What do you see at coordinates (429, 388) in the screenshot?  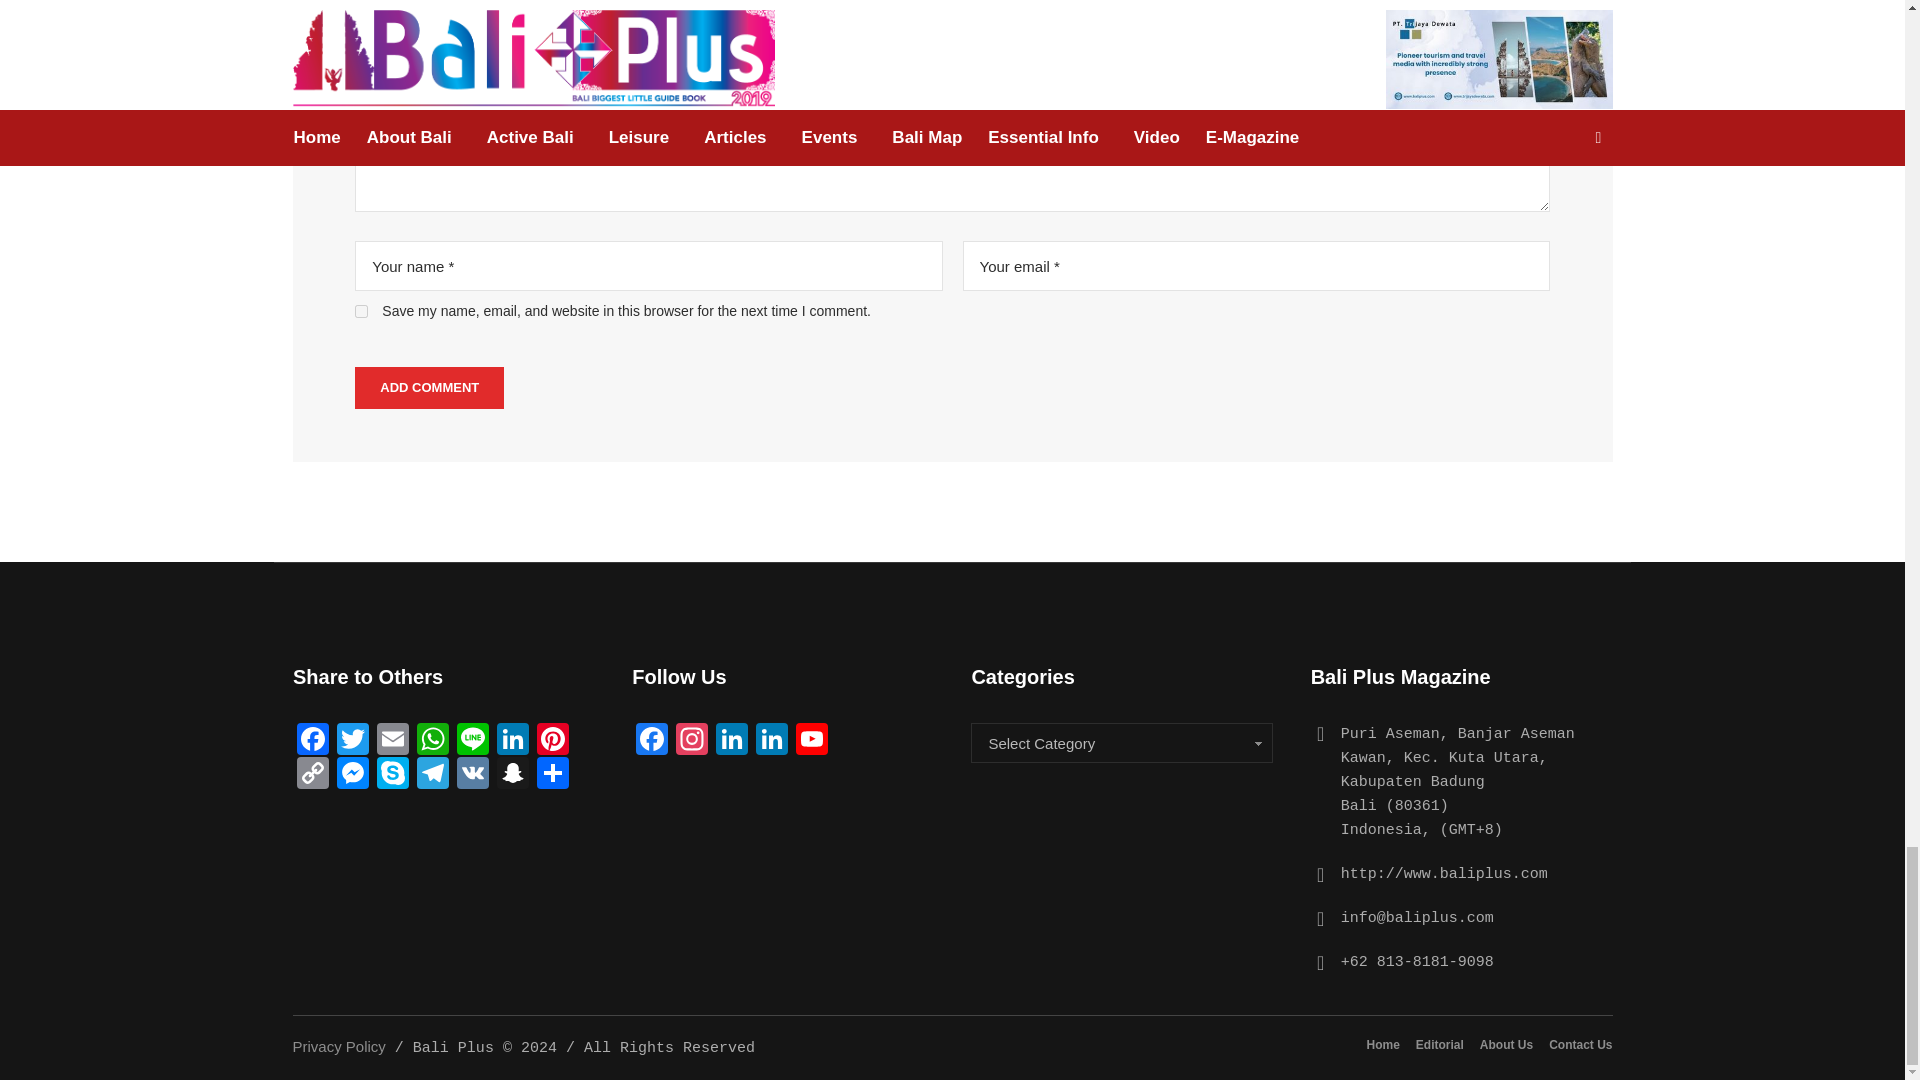 I see `Add Comment` at bounding box center [429, 388].